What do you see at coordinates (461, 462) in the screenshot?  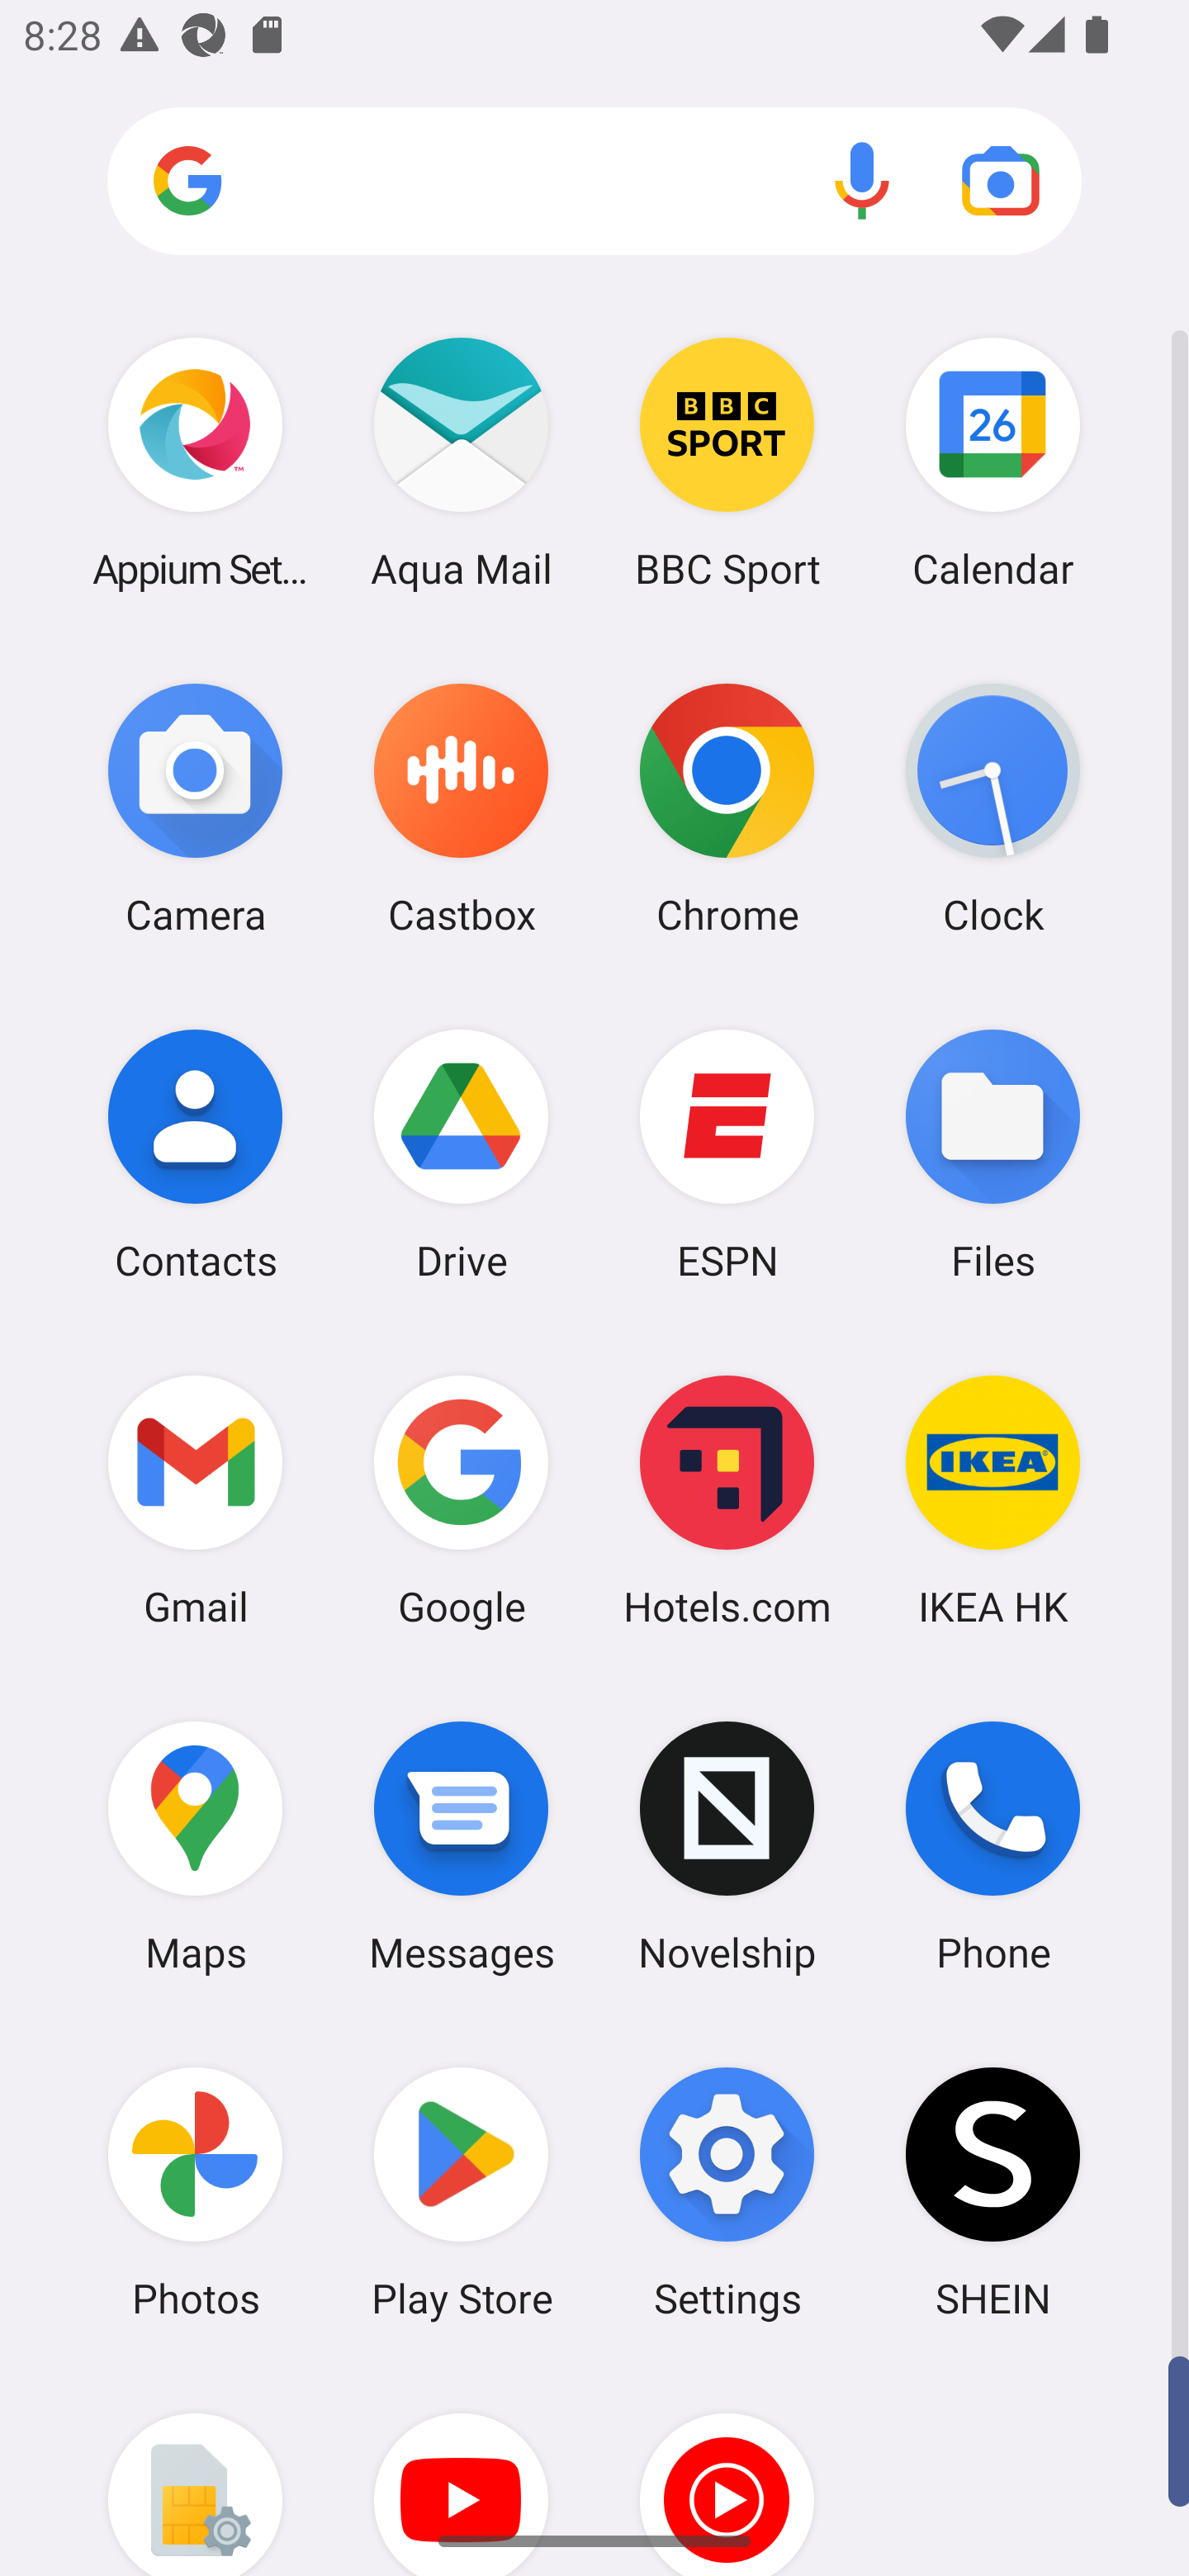 I see `Aqua Mail` at bounding box center [461, 462].